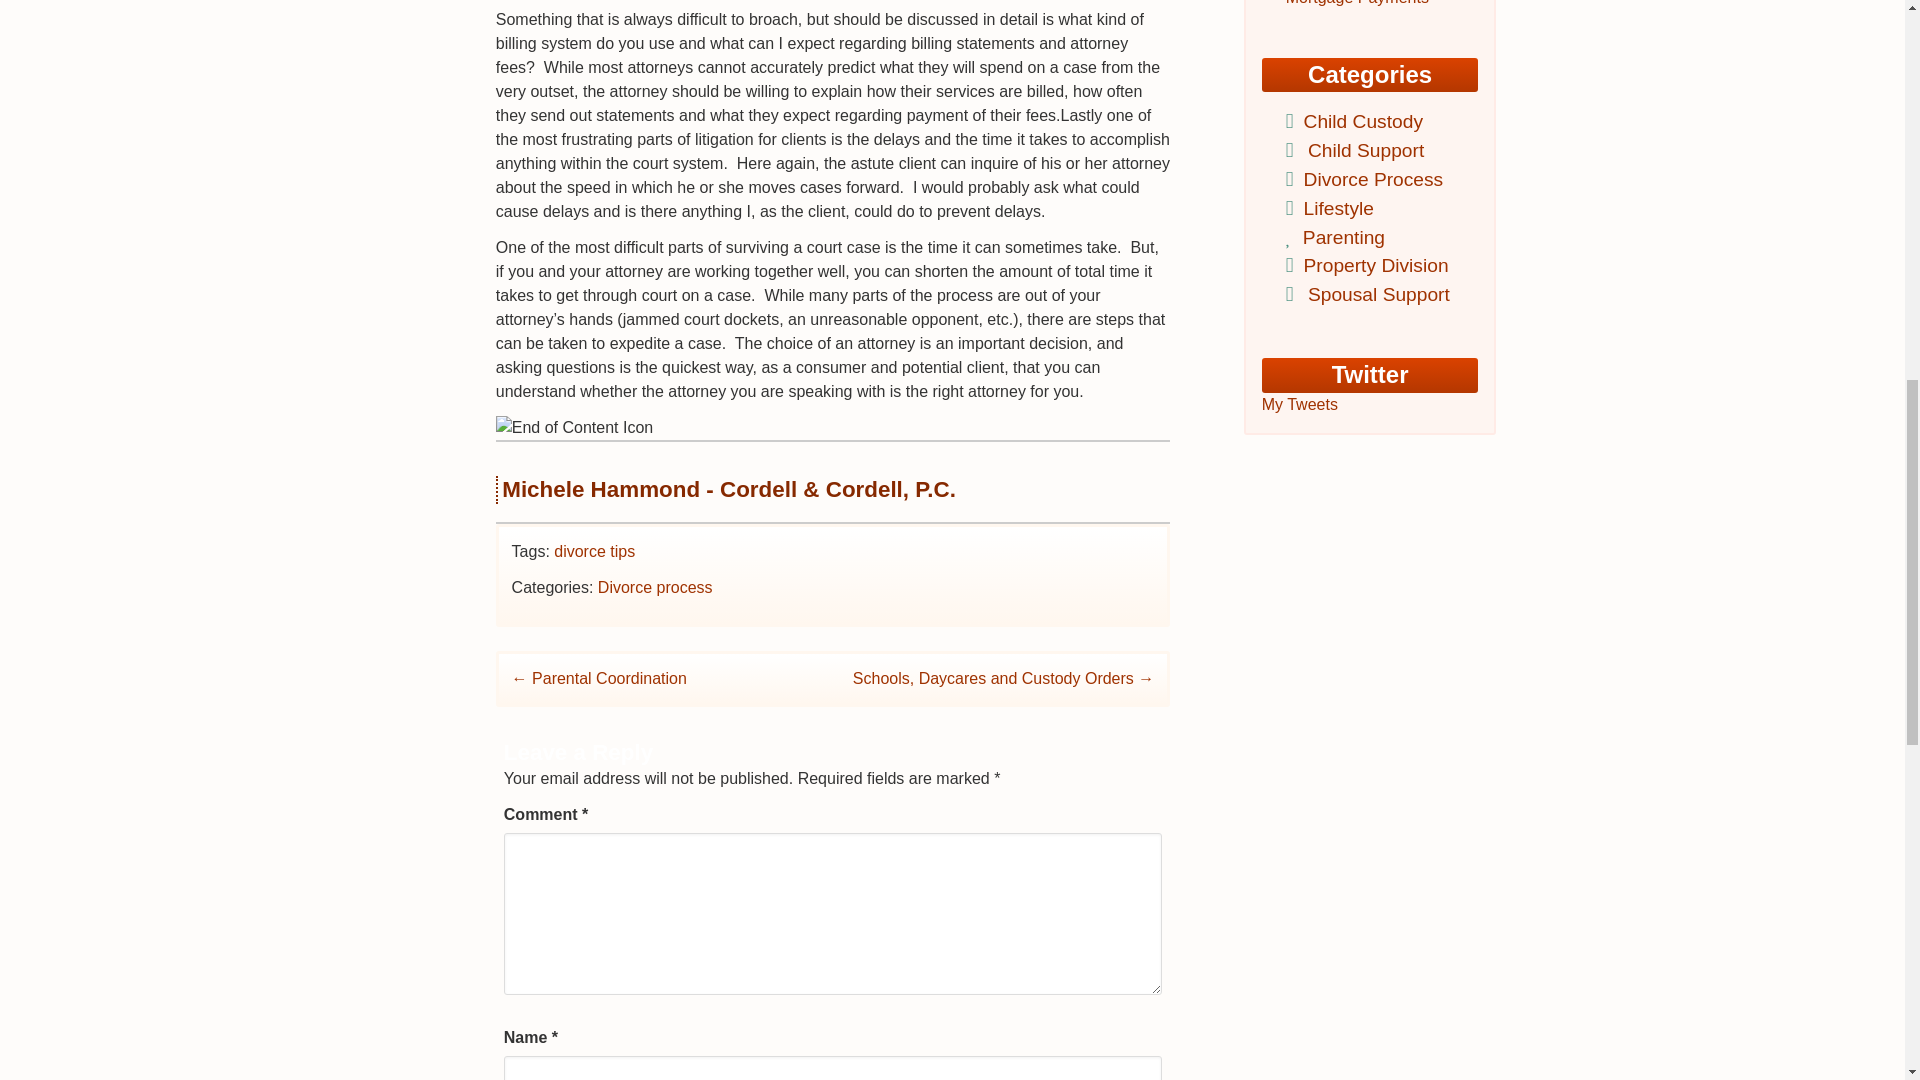 Image resolution: width=1920 pixels, height=1080 pixels. What do you see at coordinates (594, 552) in the screenshot?
I see `divorce tips` at bounding box center [594, 552].